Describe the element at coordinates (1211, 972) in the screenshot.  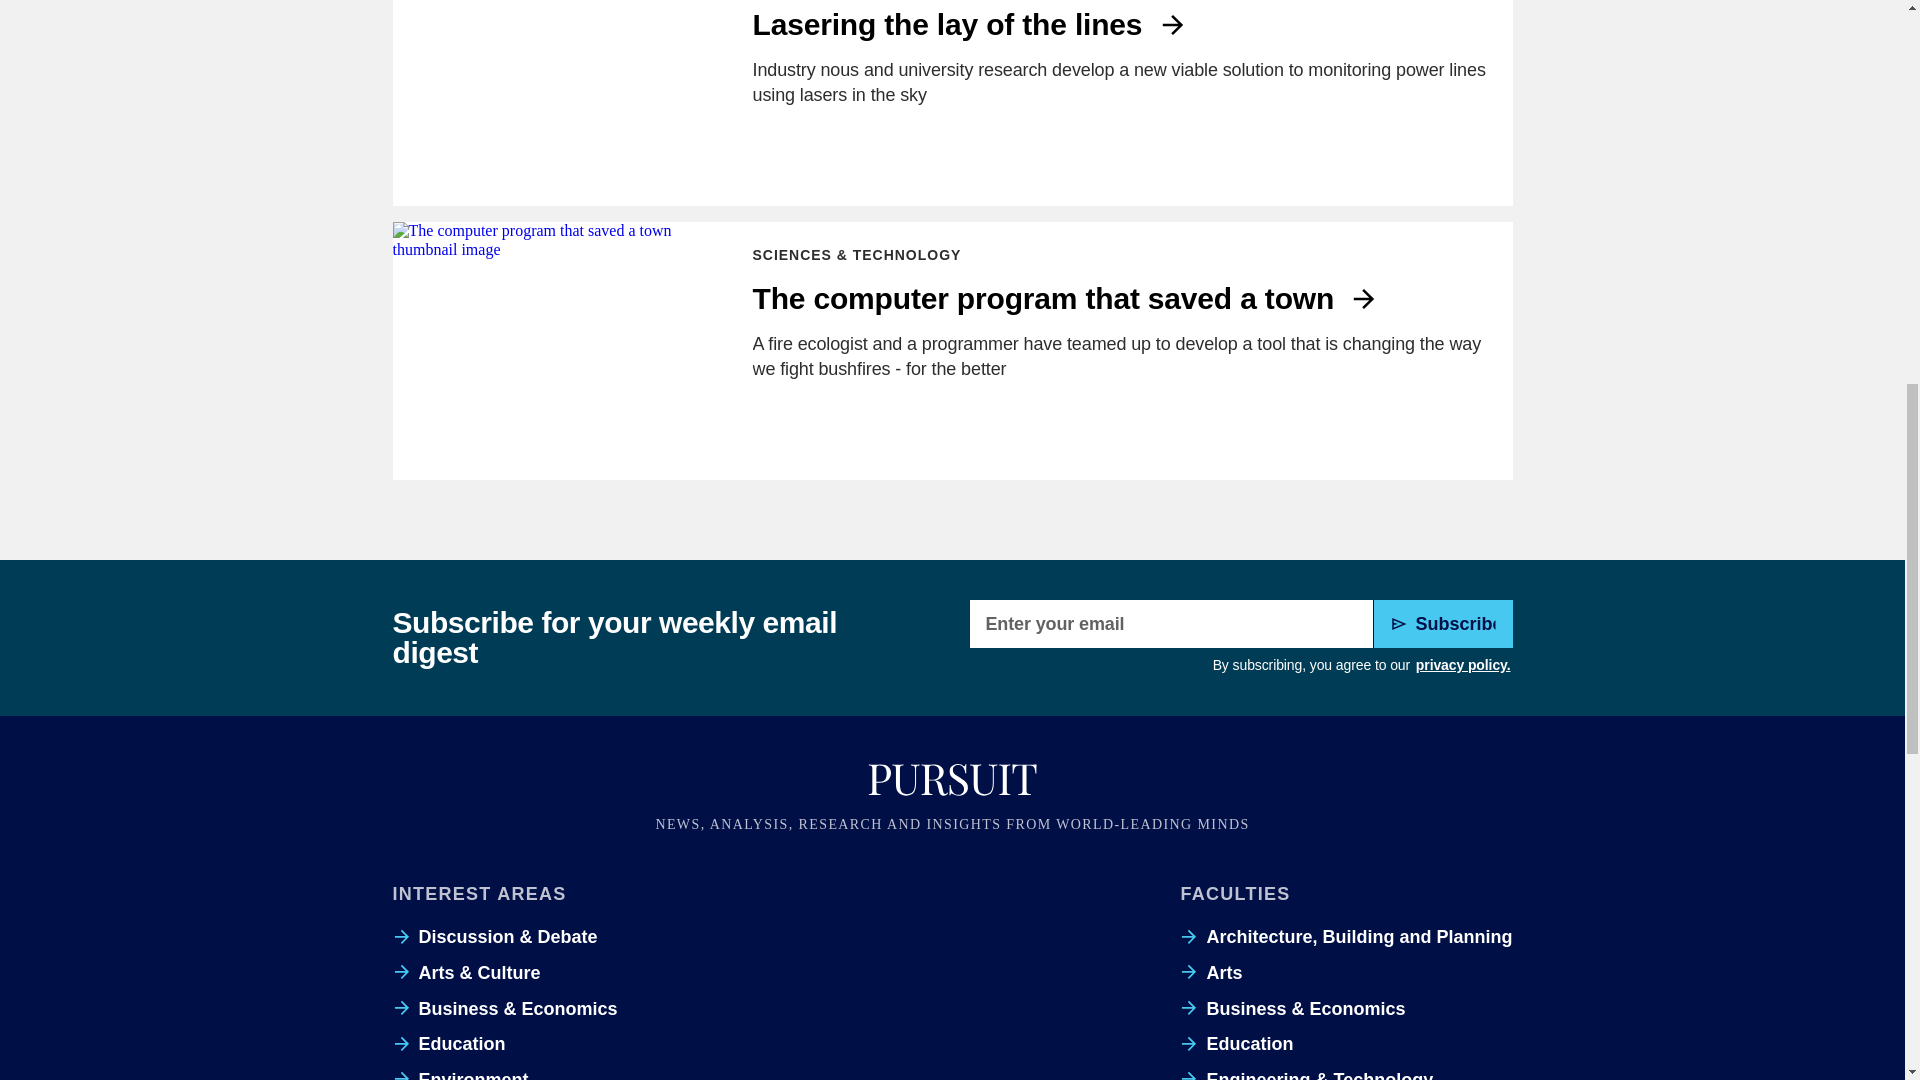
I see `Arts` at that location.